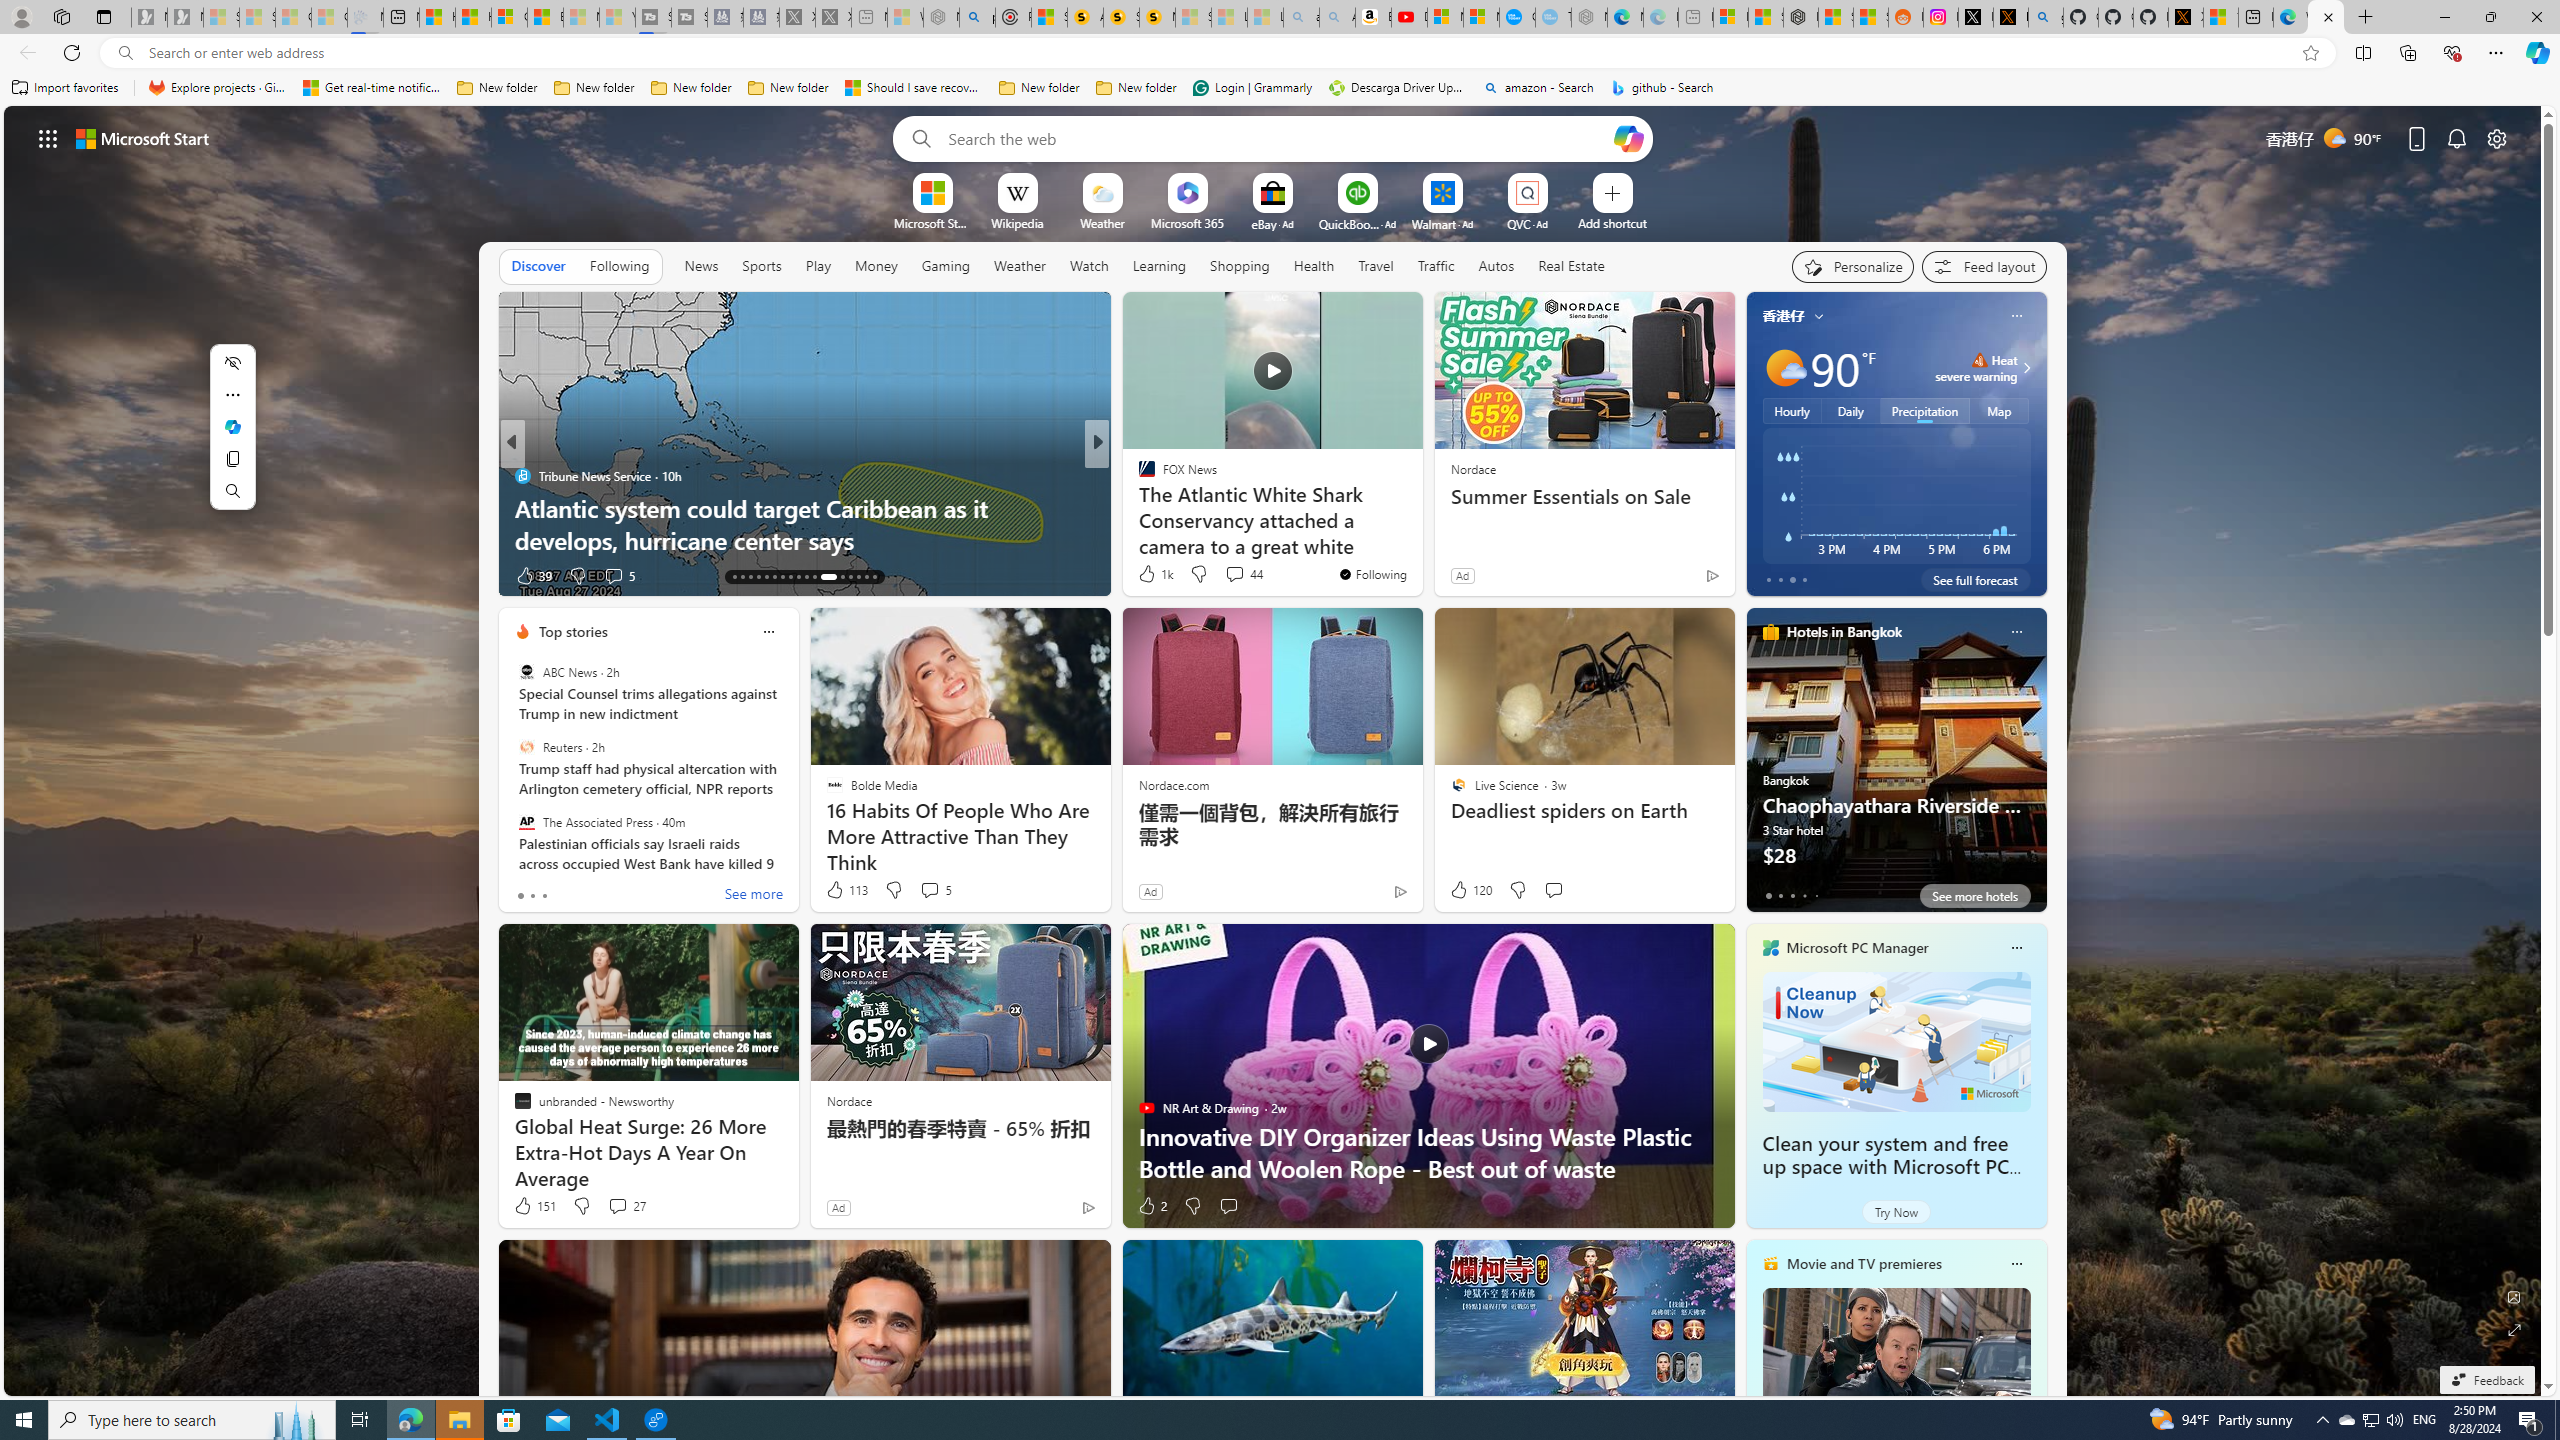 This screenshot has width=2560, height=1440. What do you see at coordinates (1611, 222) in the screenshot?
I see `Add a site` at bounding box center [1611, 222].